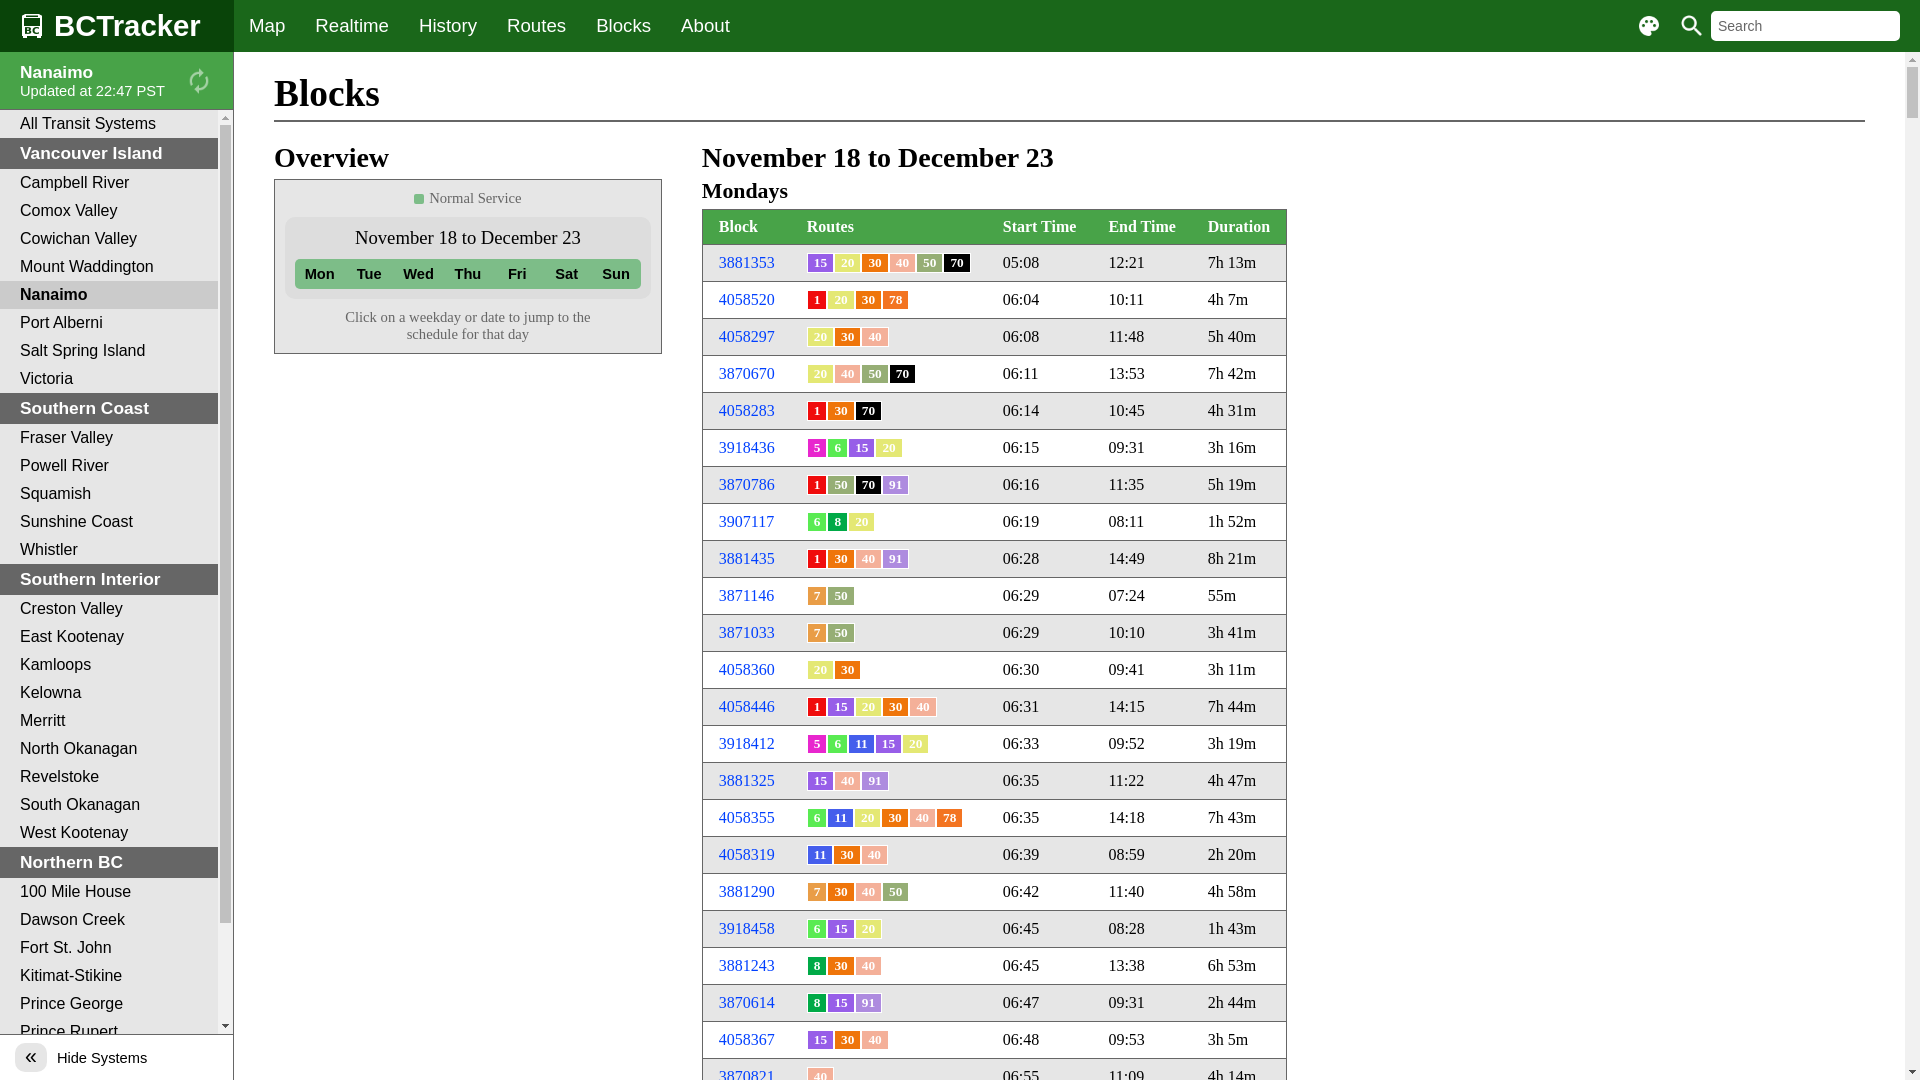  Describe the element at coordinates (109, 466) in the screenshot. I see `Powell River` at that location.